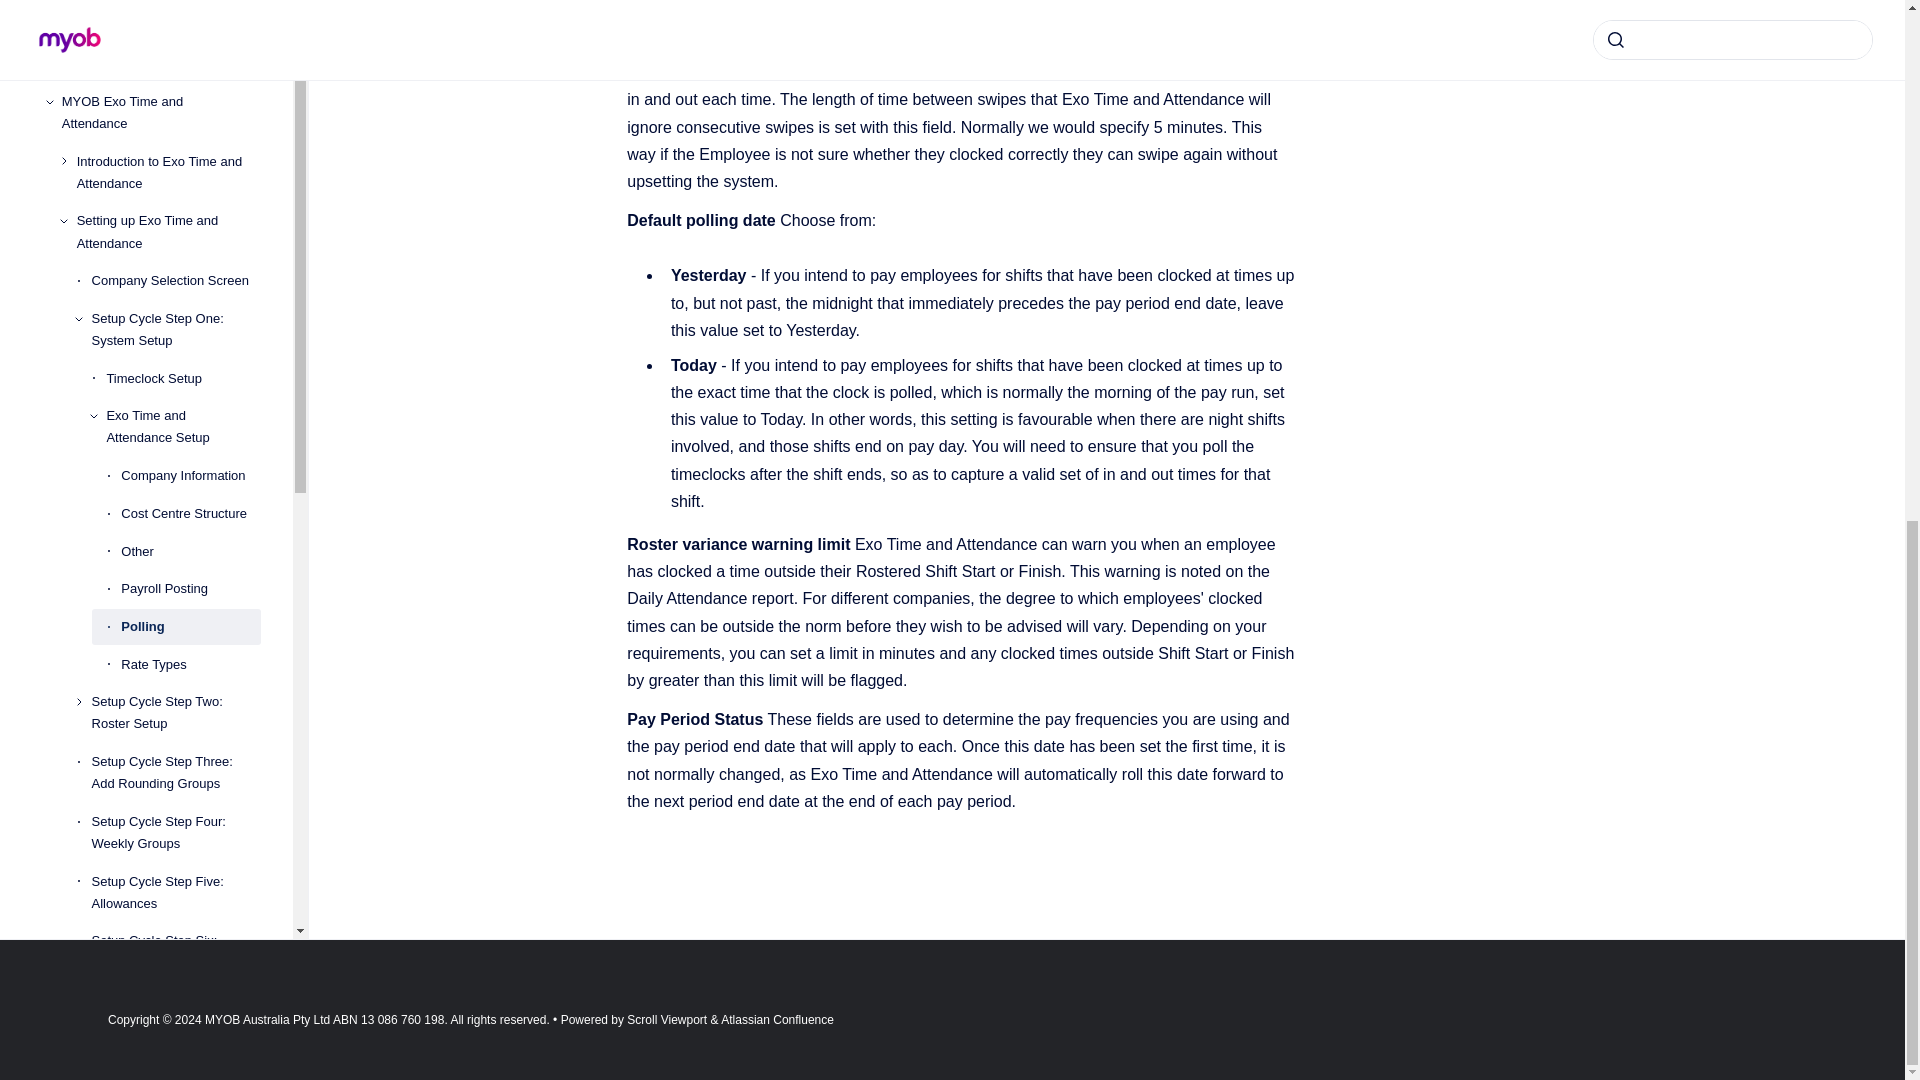 The height and width of the screenshot is (1080, 1920). What do you see at coordinates (176, 302) in the screenshot?
I see `Other Optional Time and Attendance Setup Functions` at bounding box center [176, 302].